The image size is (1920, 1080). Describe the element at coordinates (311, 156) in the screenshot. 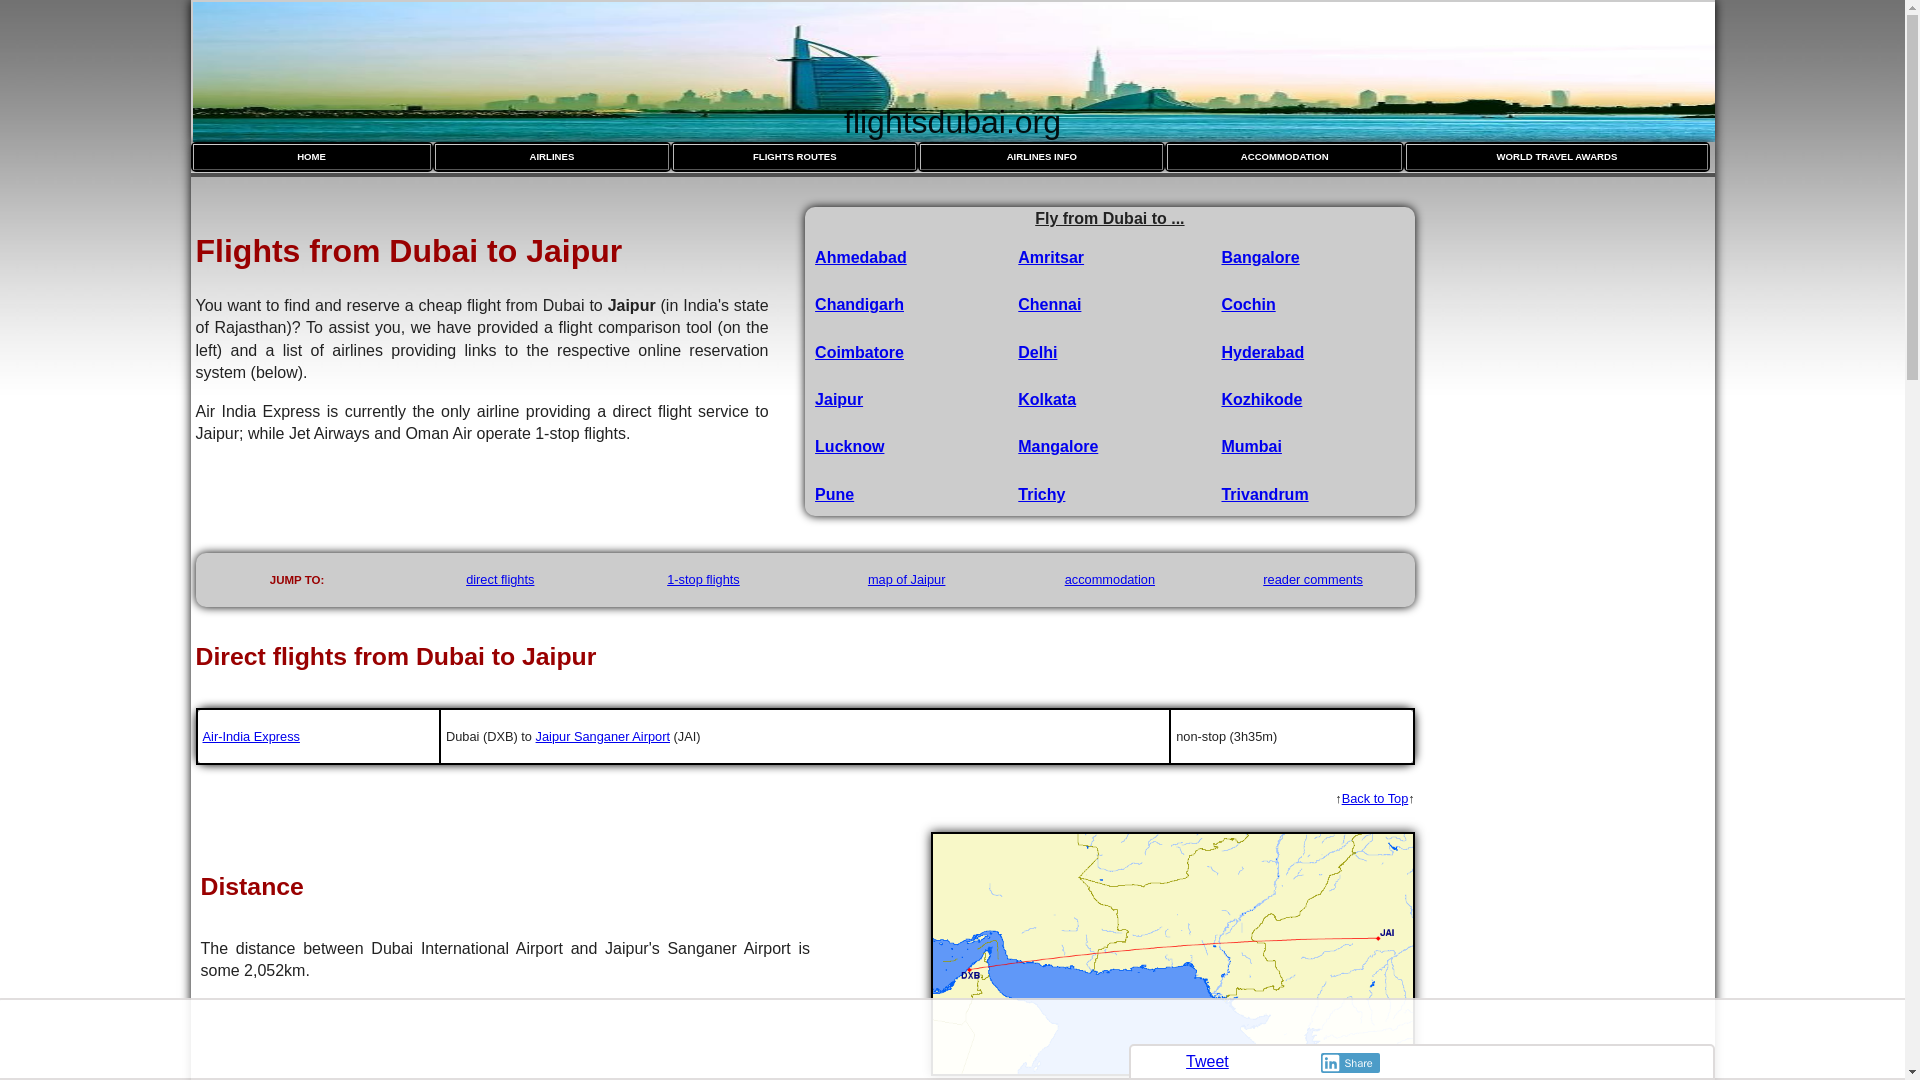

I see `go back to our Home Page` at that location.